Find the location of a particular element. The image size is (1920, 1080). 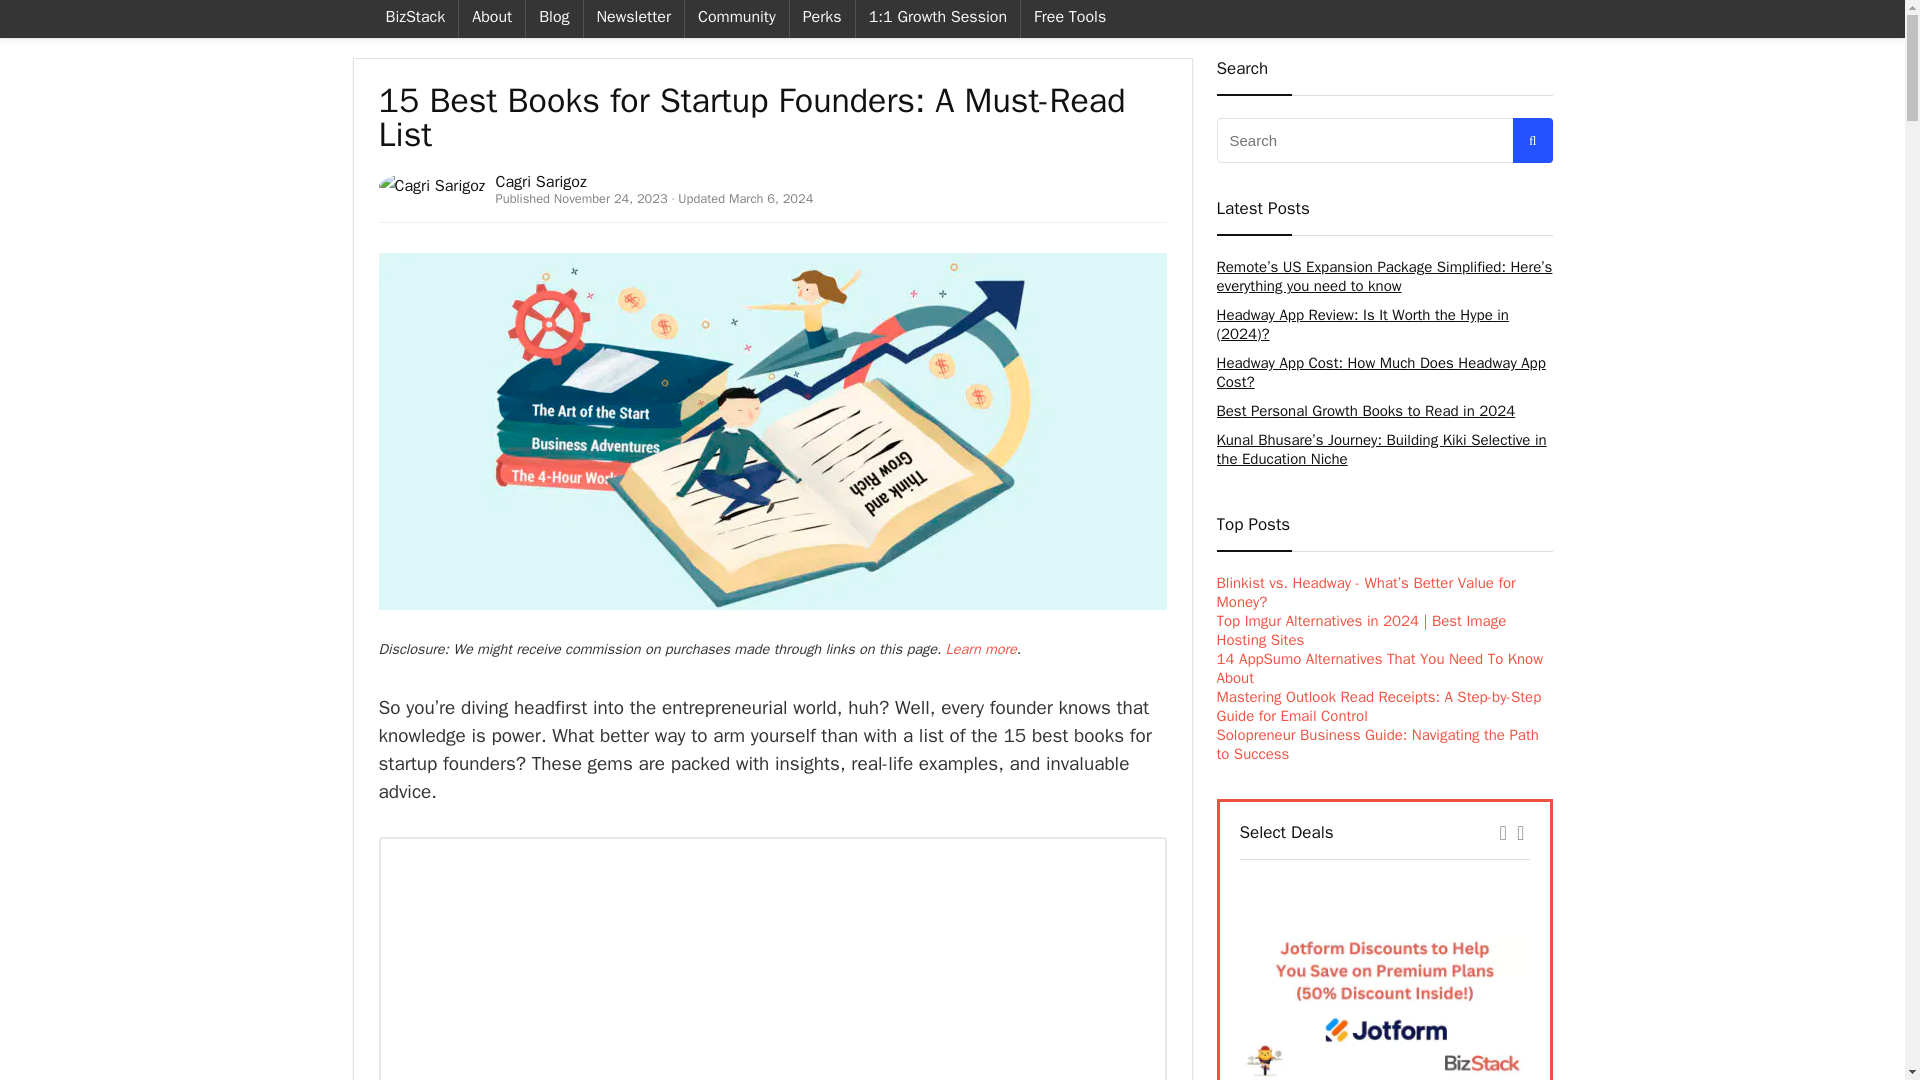

Learn more is located at coordinates (982, 648).